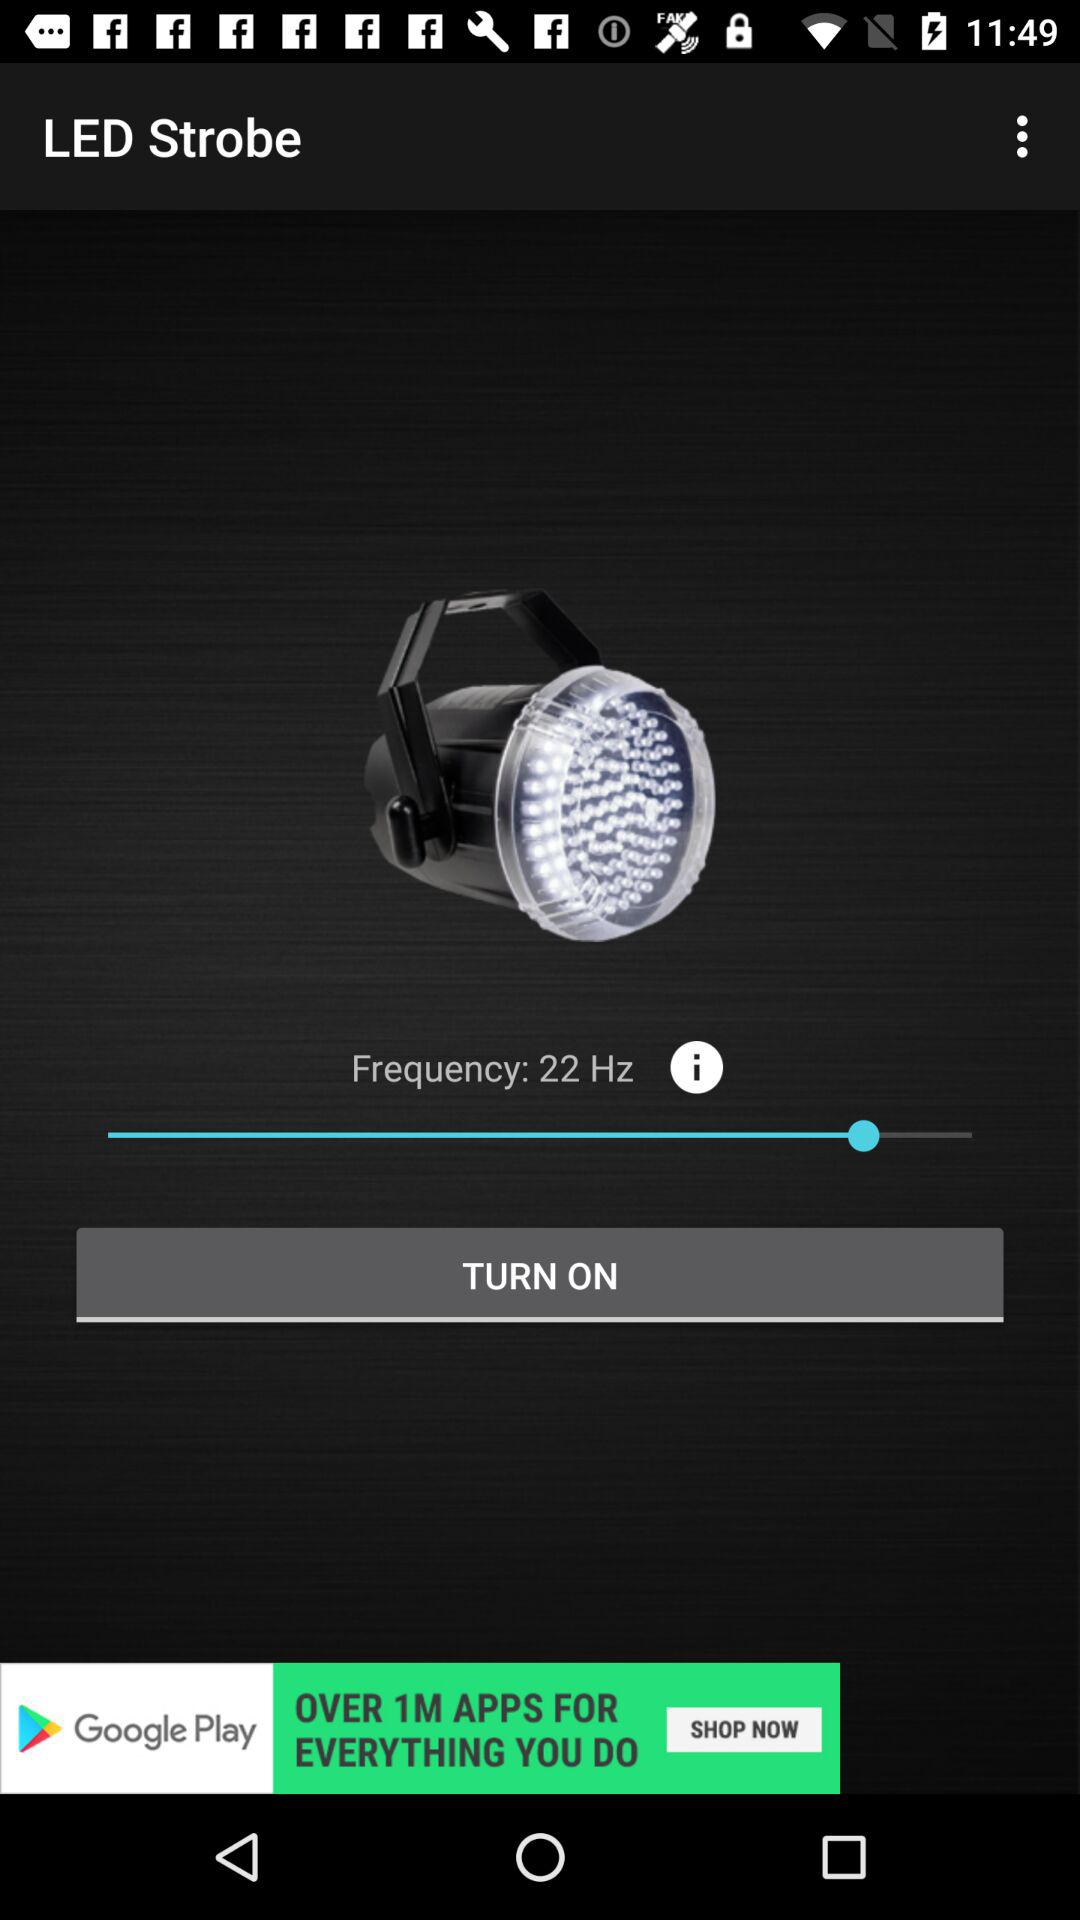  I want to click on information, so click(696, 1066).